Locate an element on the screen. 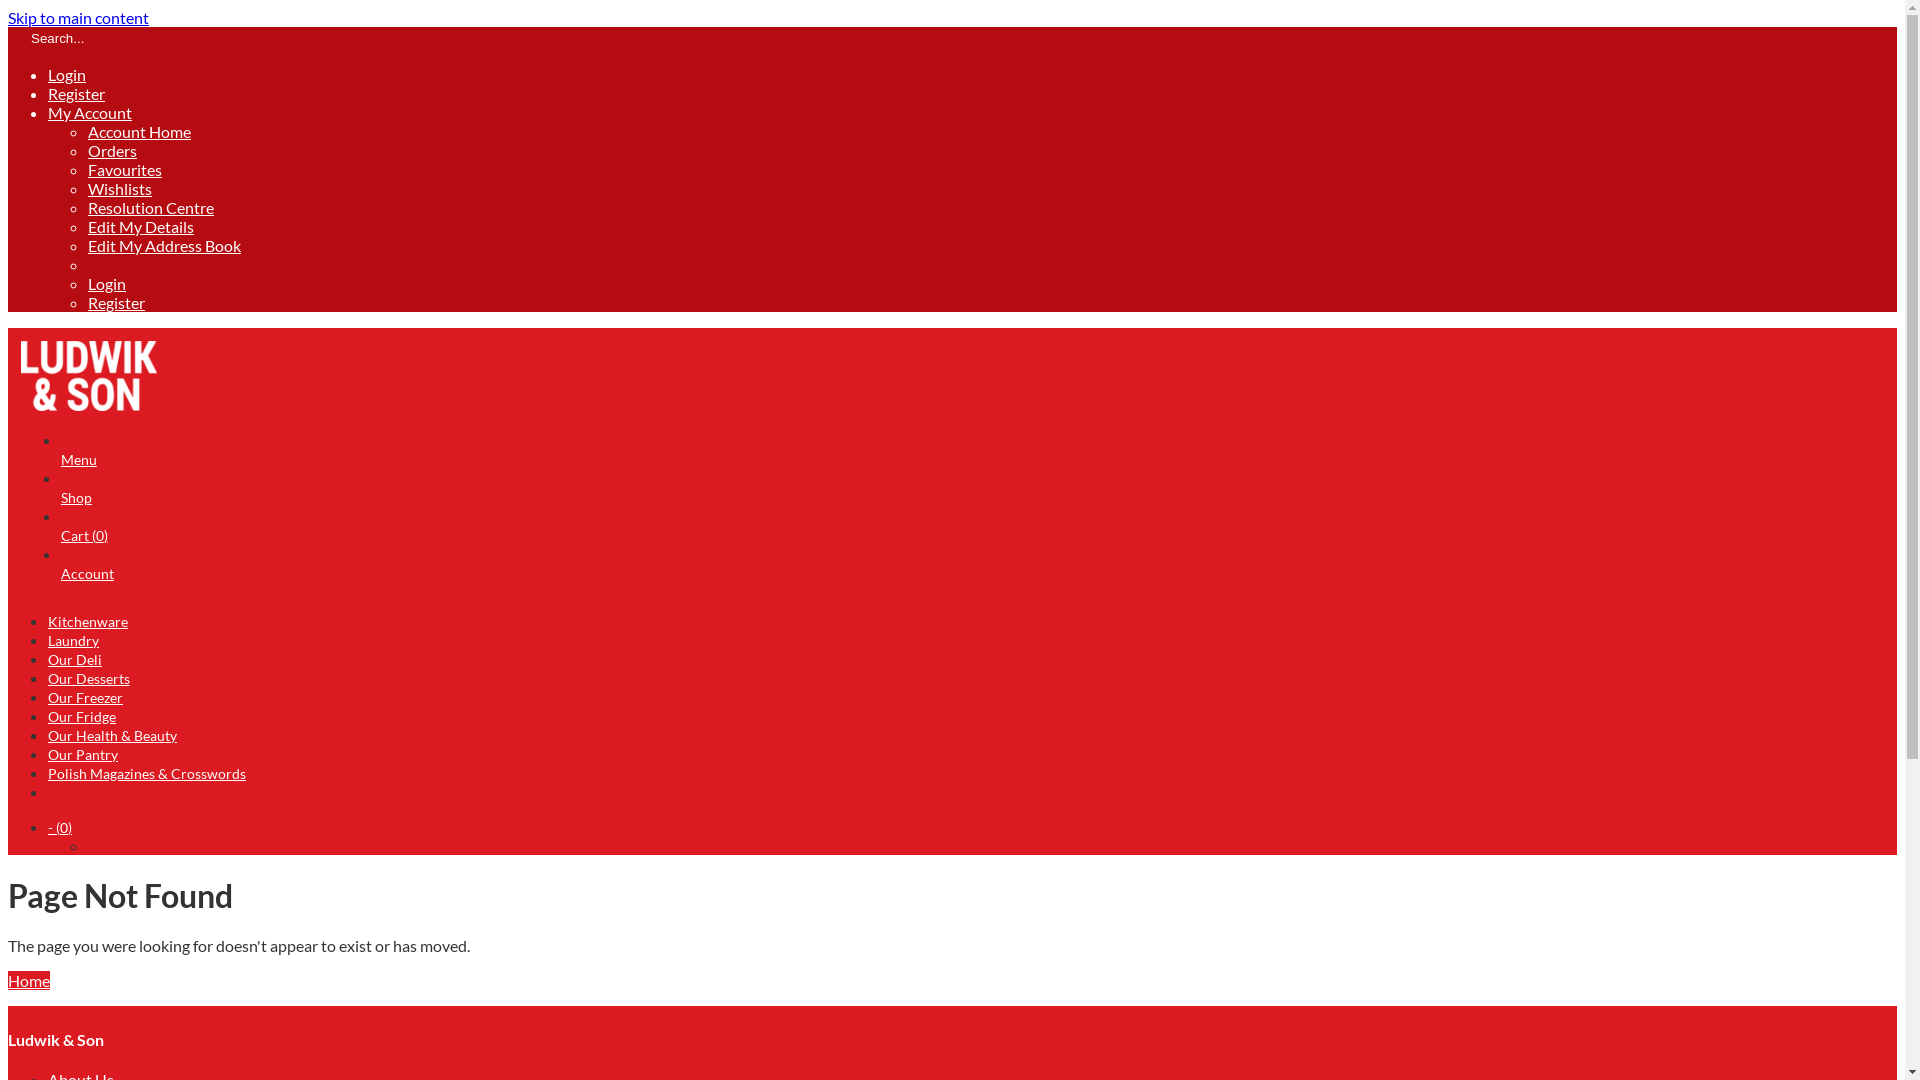 This screenshot has width=1920, height=1080. Edit My Address Book is located at coordinates (164, 246).